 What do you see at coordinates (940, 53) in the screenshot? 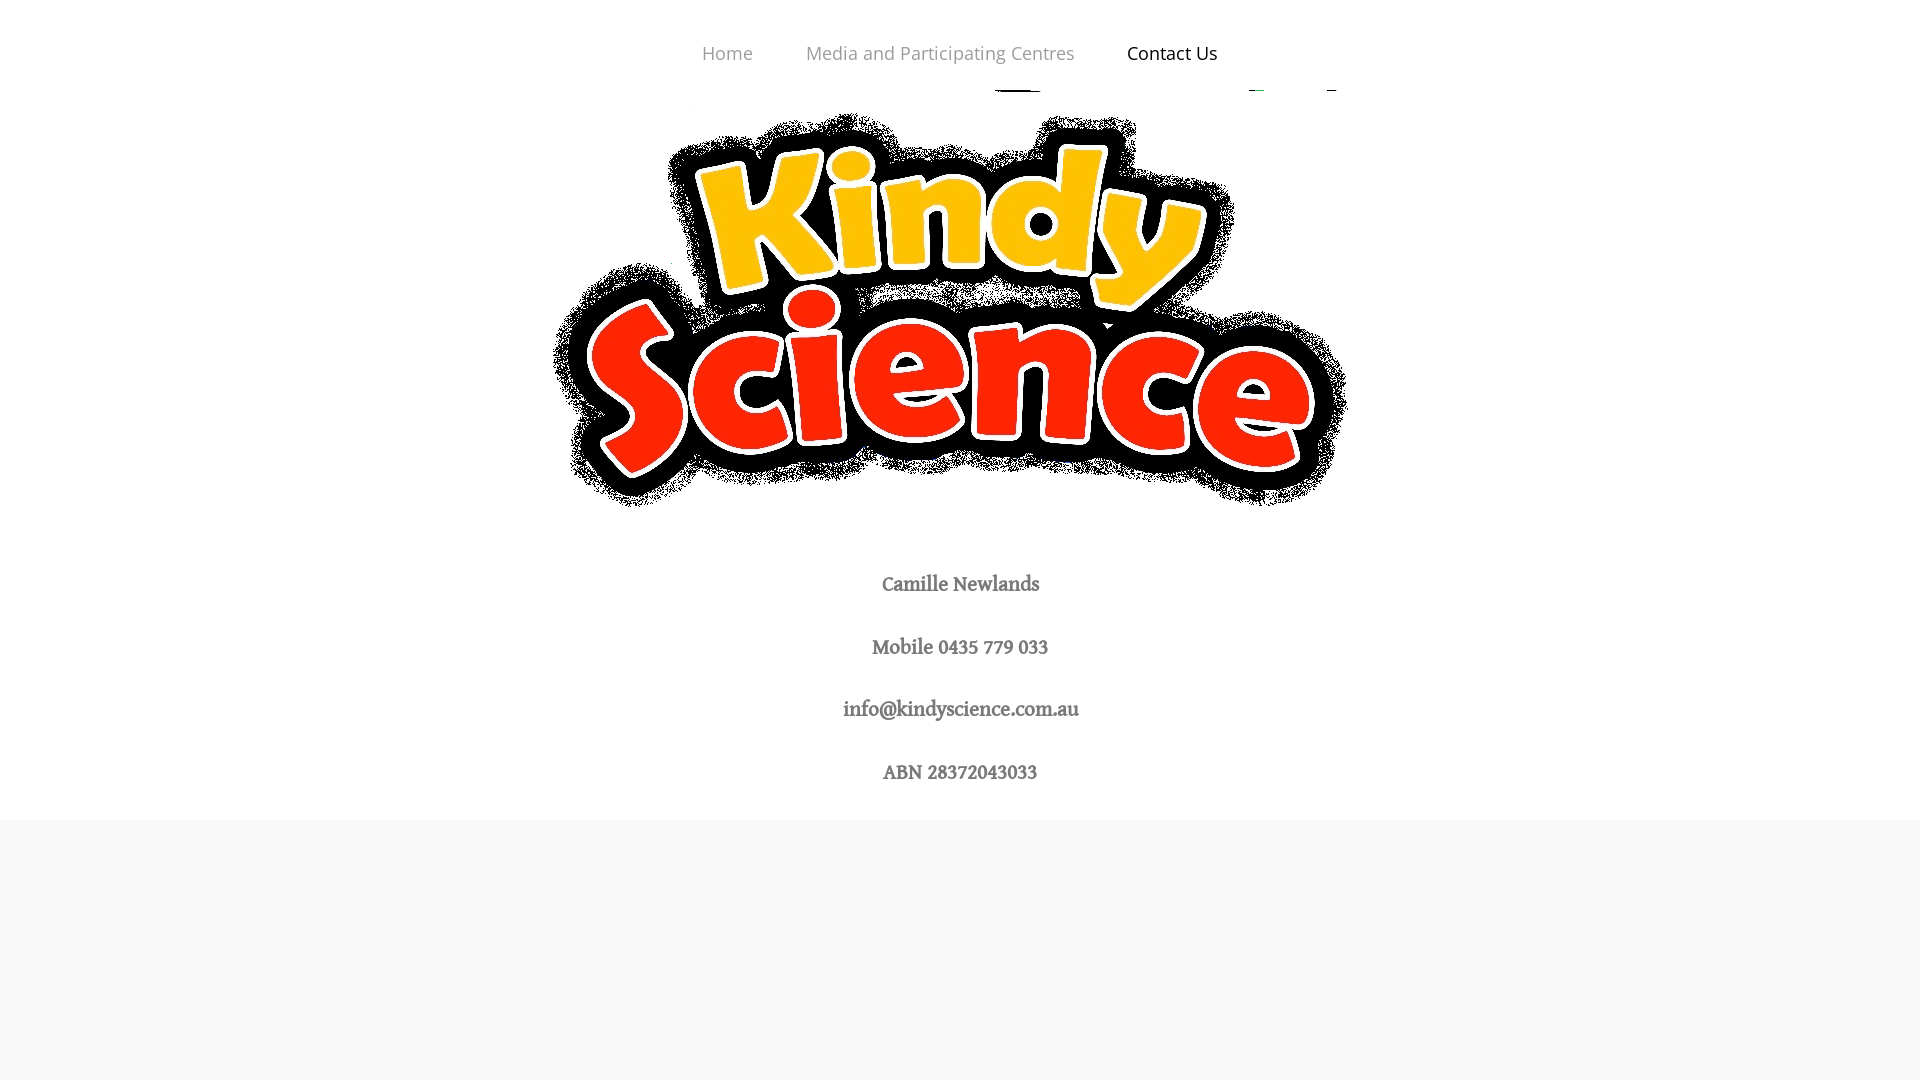
I see `Media and Participating Centres` at bounding box center [940, 53].